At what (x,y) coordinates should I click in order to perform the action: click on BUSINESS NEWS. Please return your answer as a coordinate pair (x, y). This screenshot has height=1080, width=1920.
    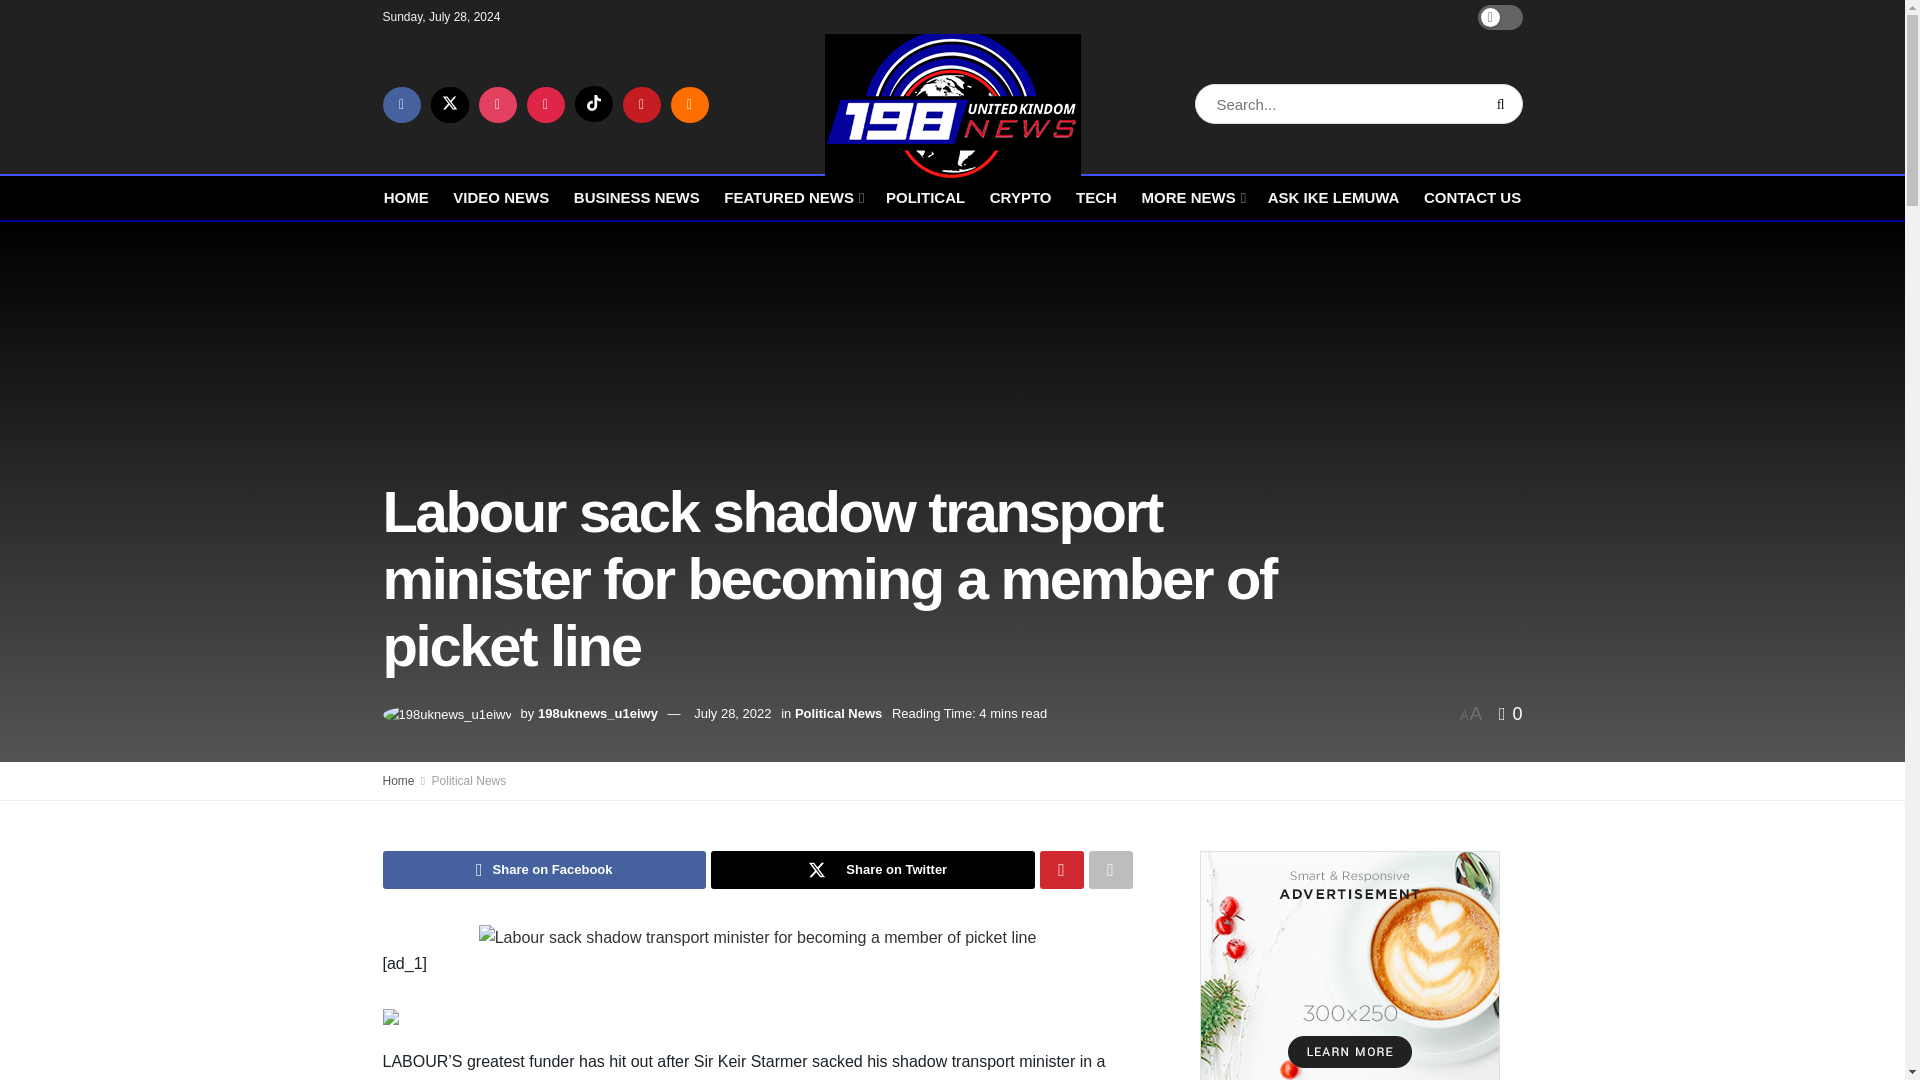
    Looking at the image, I should click on (637, 196).